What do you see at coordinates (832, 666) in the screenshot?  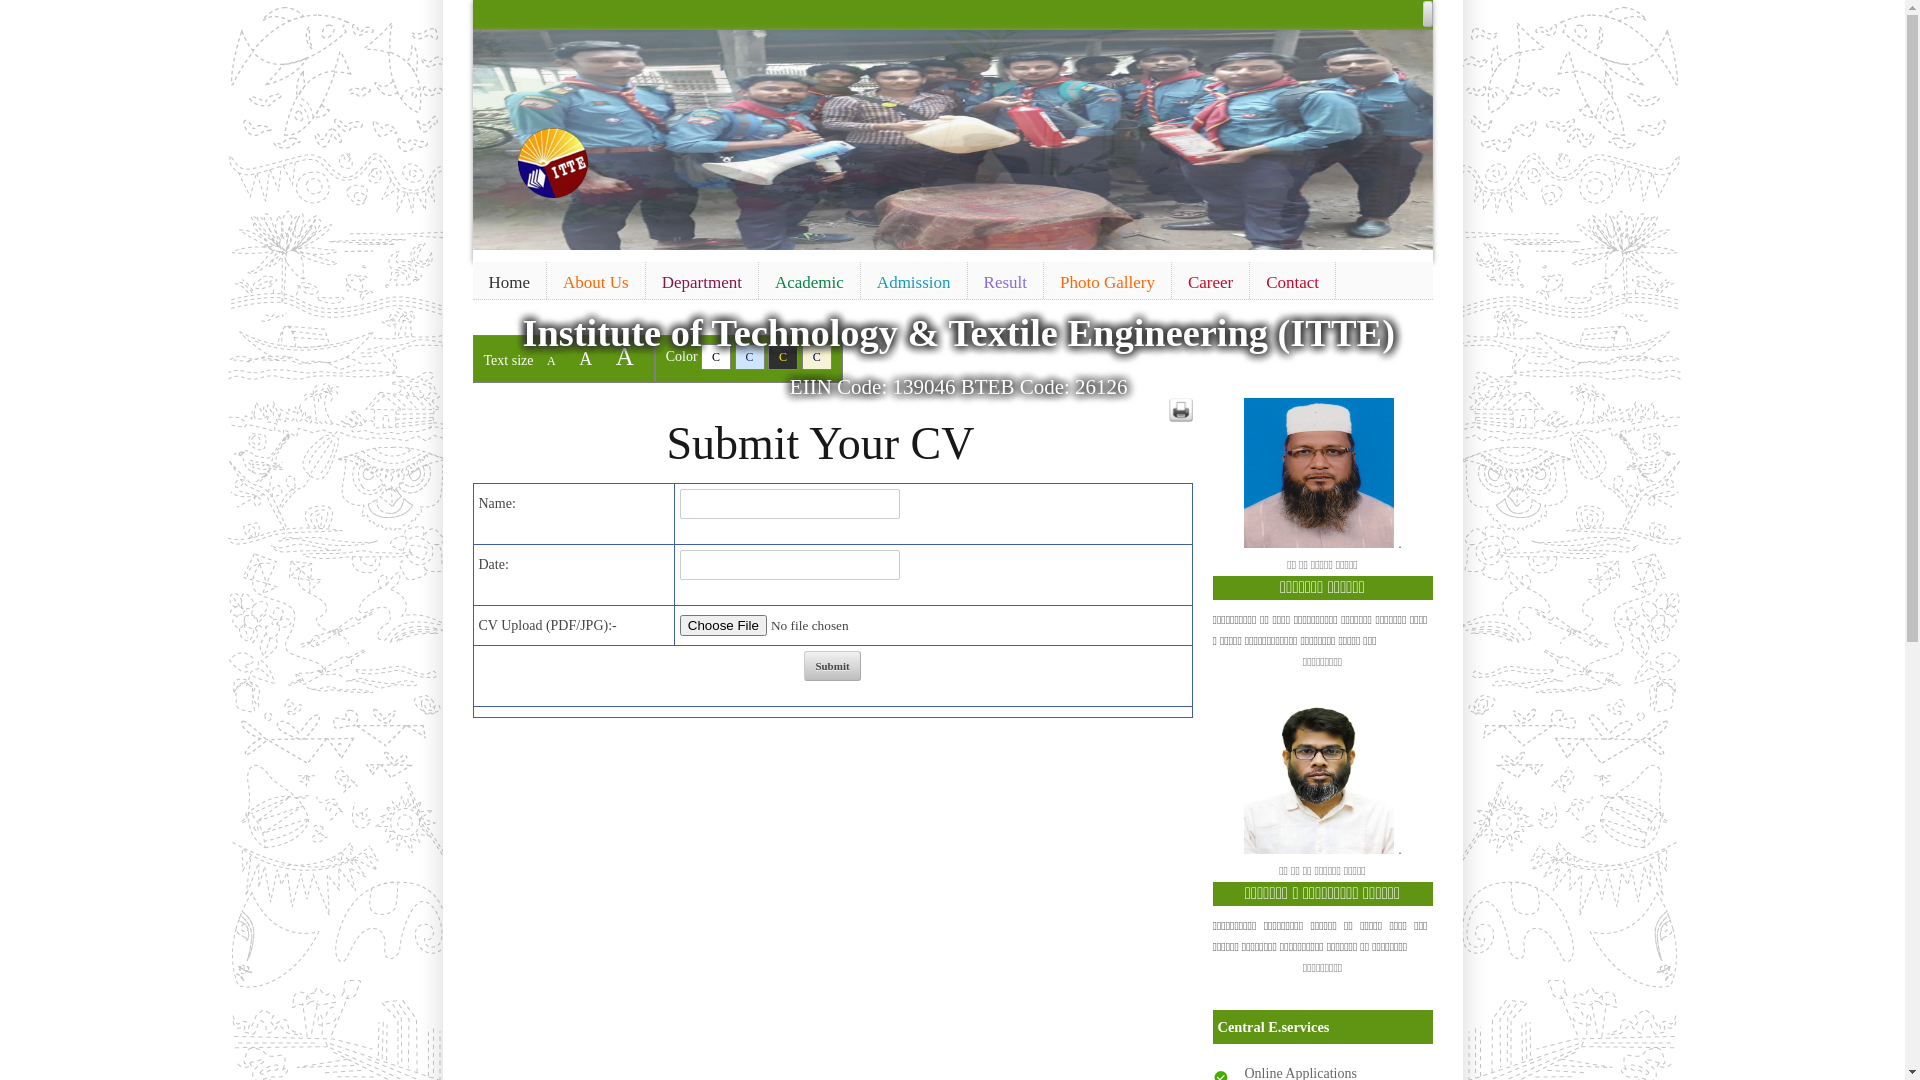 I see `Submit` at bounding box center [832, 666].